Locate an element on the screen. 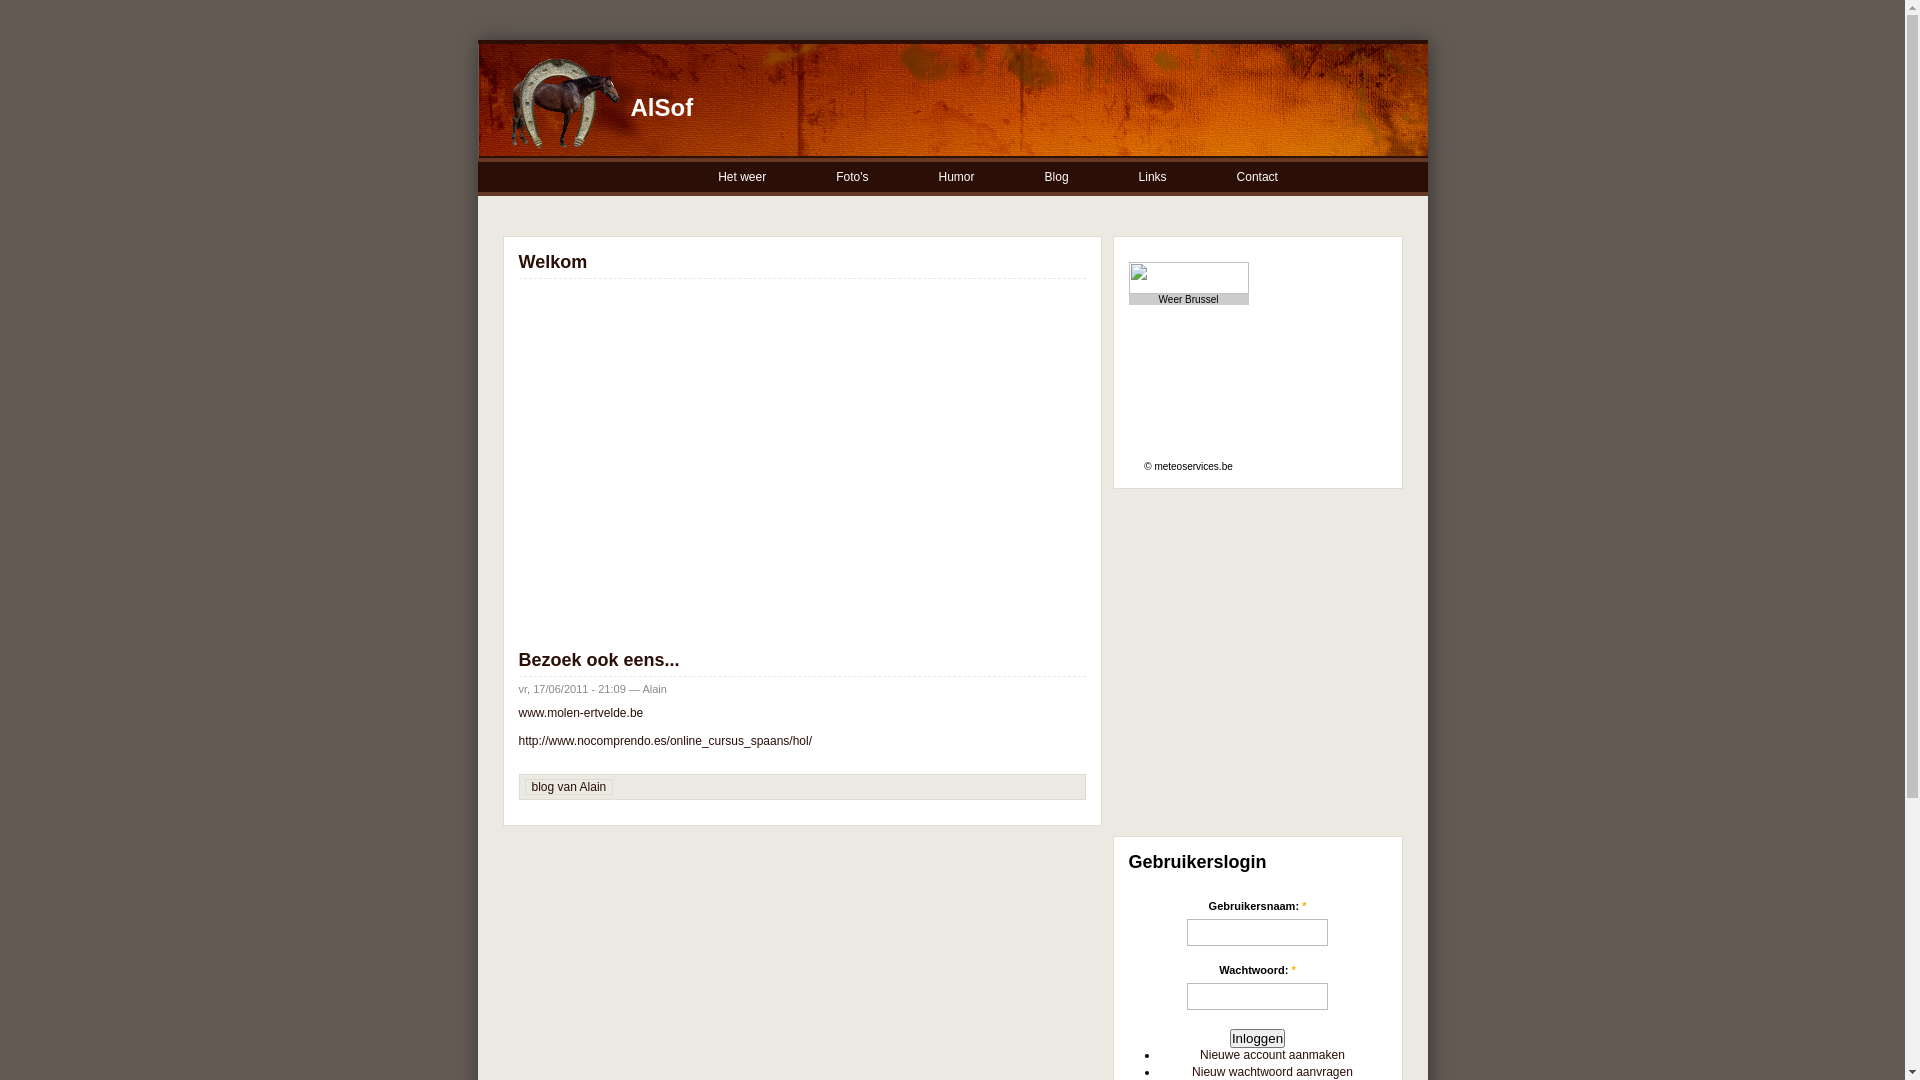 This screenshot has width=1920, height=1080. blog van Alain is located at coordinates (570, 787).